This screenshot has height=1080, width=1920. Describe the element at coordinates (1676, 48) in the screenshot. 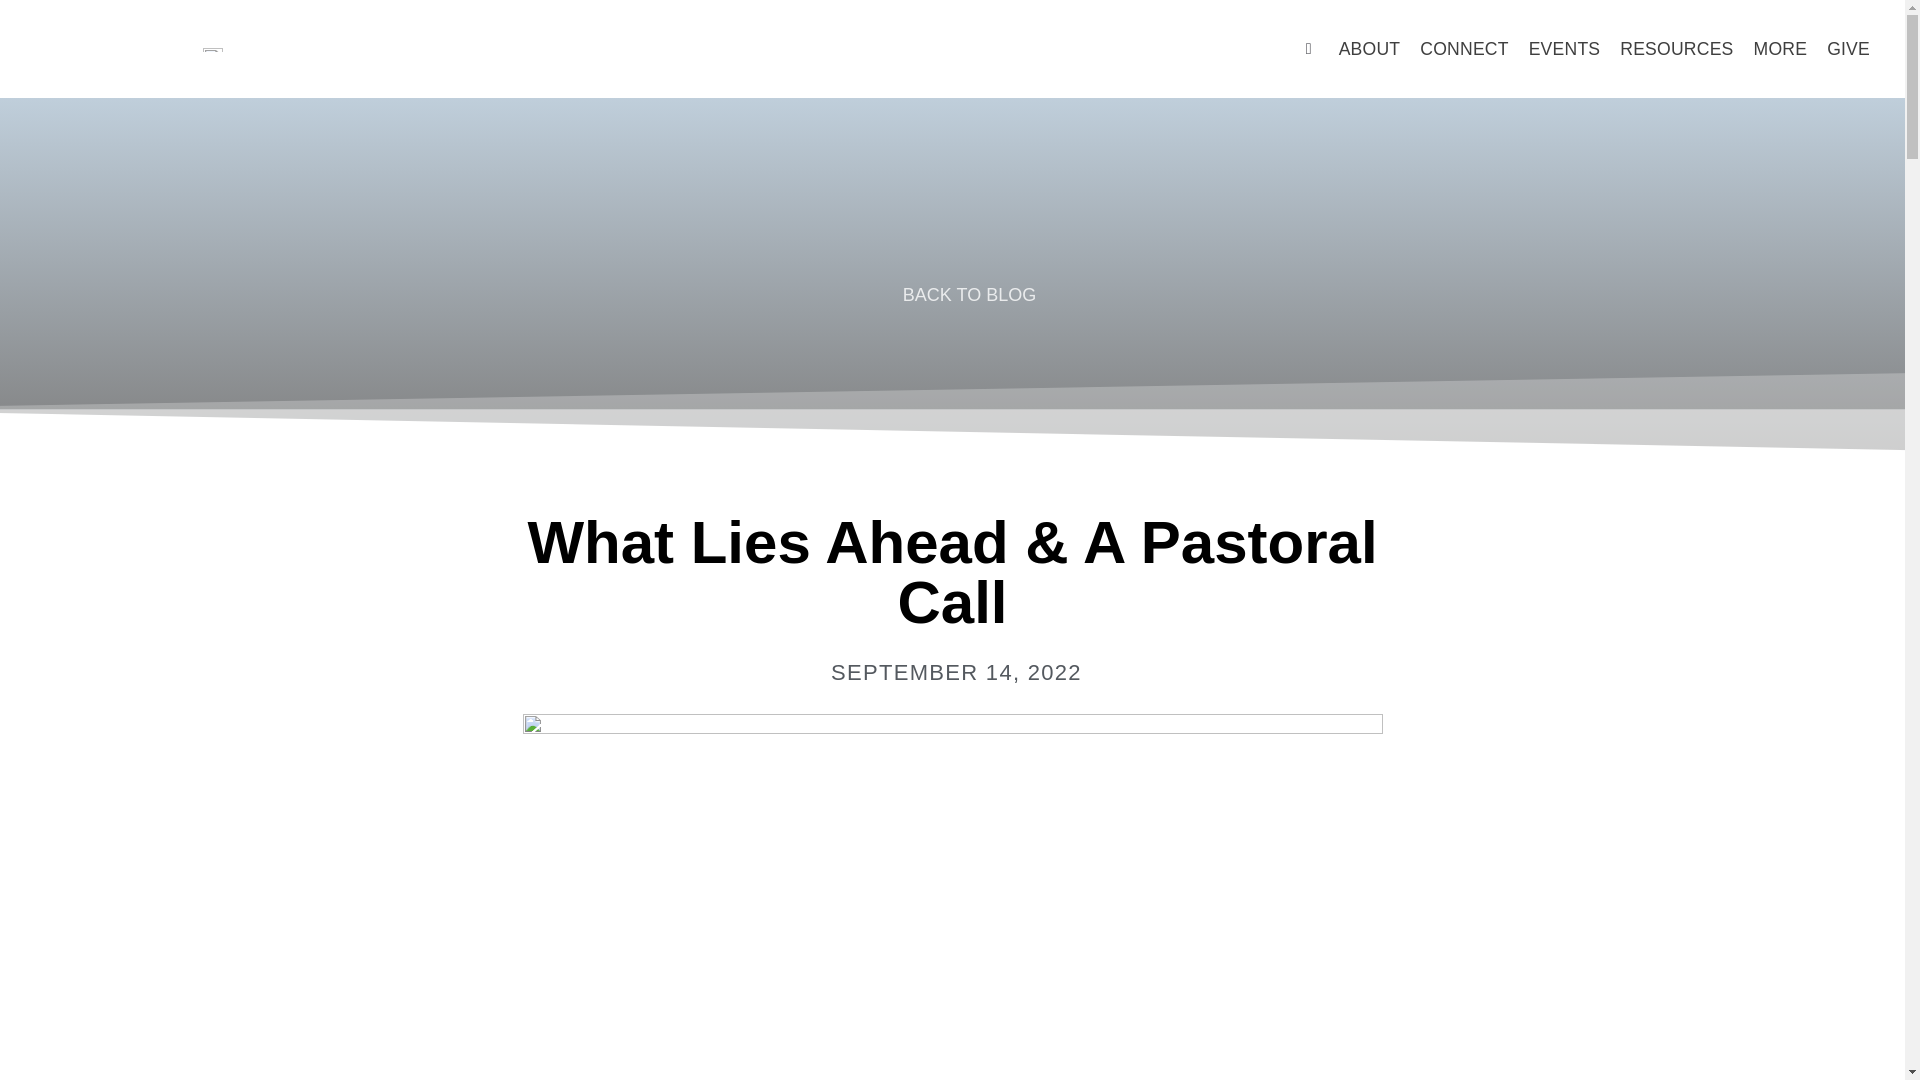

I see `RESOURCES` at that location.